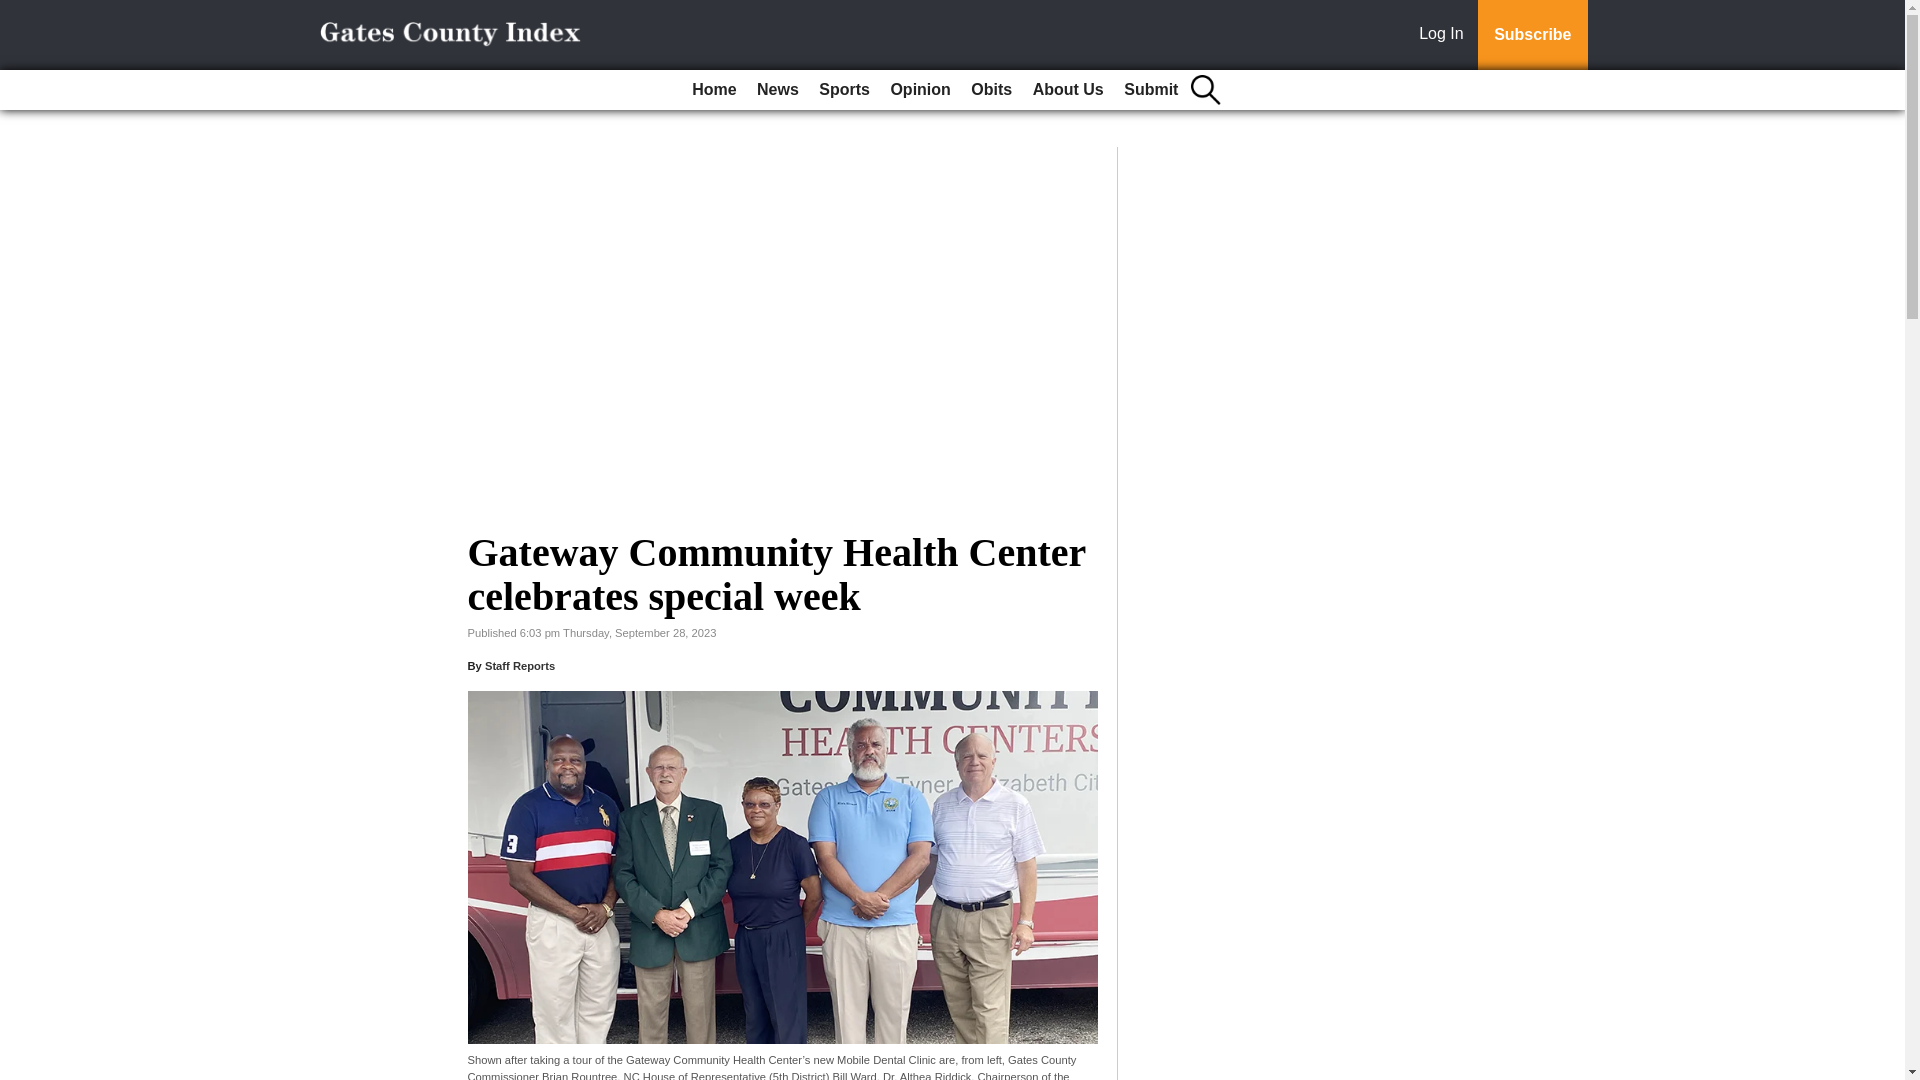 The width and height of the screenshot is (1920, 1080). What do you see at coordinates (1532, 35) in the screenshot?
I see `Subscribe` at bounding box center [1532, 35].